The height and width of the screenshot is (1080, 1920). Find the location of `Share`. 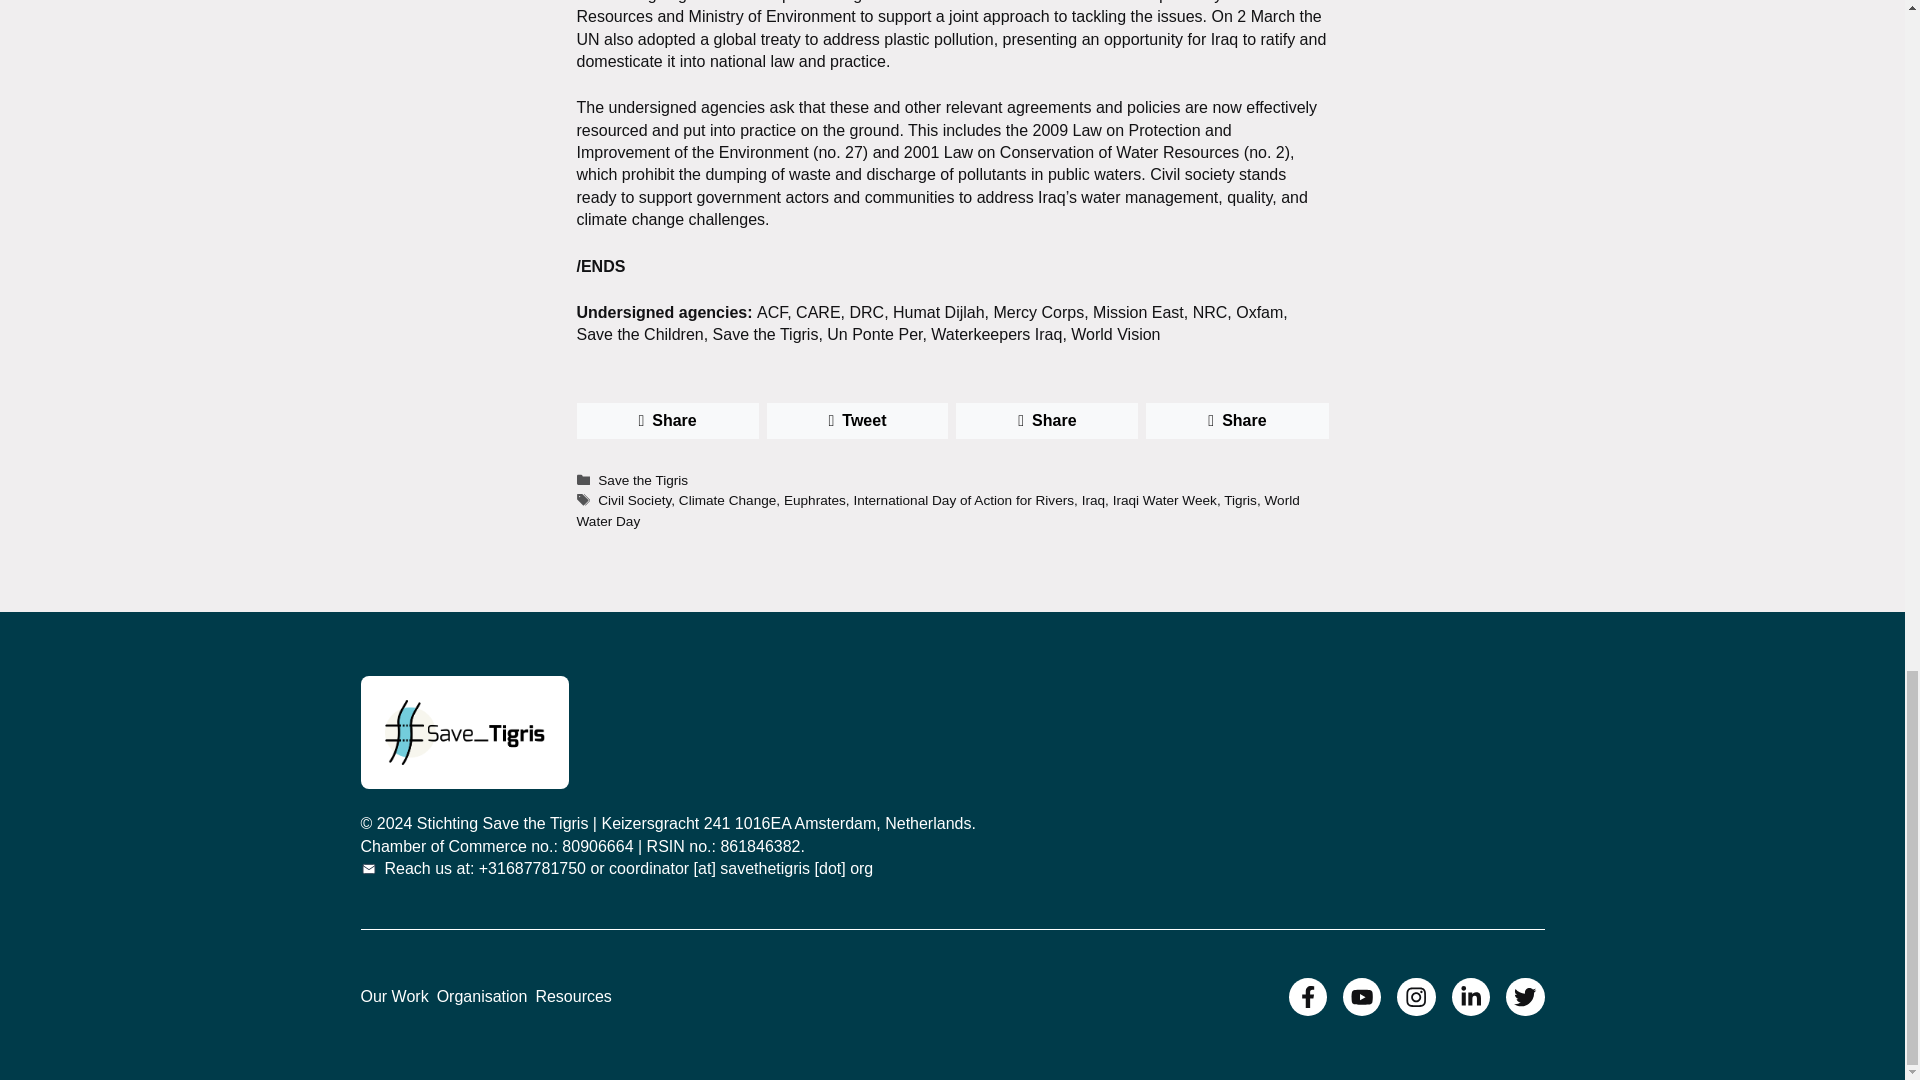

Share is located at coordinates (1237, 420).